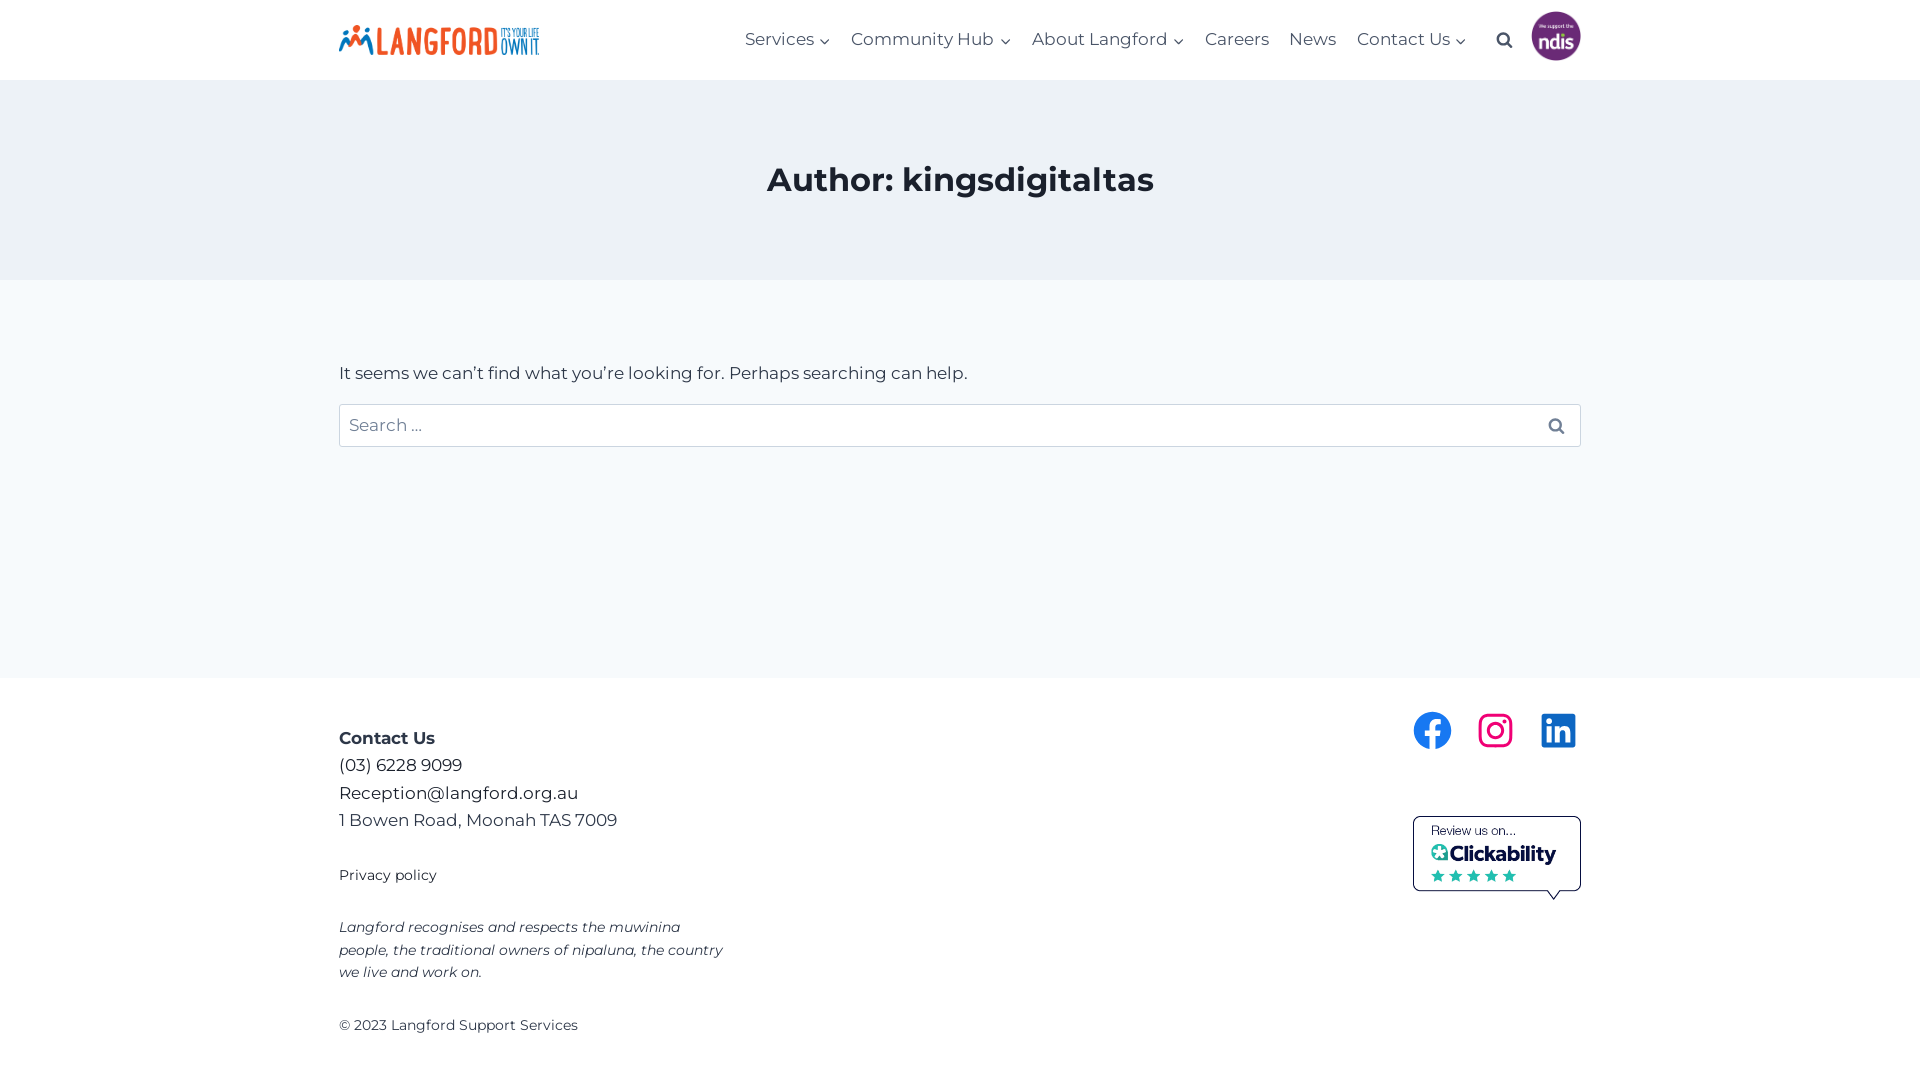 Image resolution: width=1920 pixels, height=1080 pixels. Describe the element at coordinates (931, 40) in the screenshot. I see `Community Hub` at that location.